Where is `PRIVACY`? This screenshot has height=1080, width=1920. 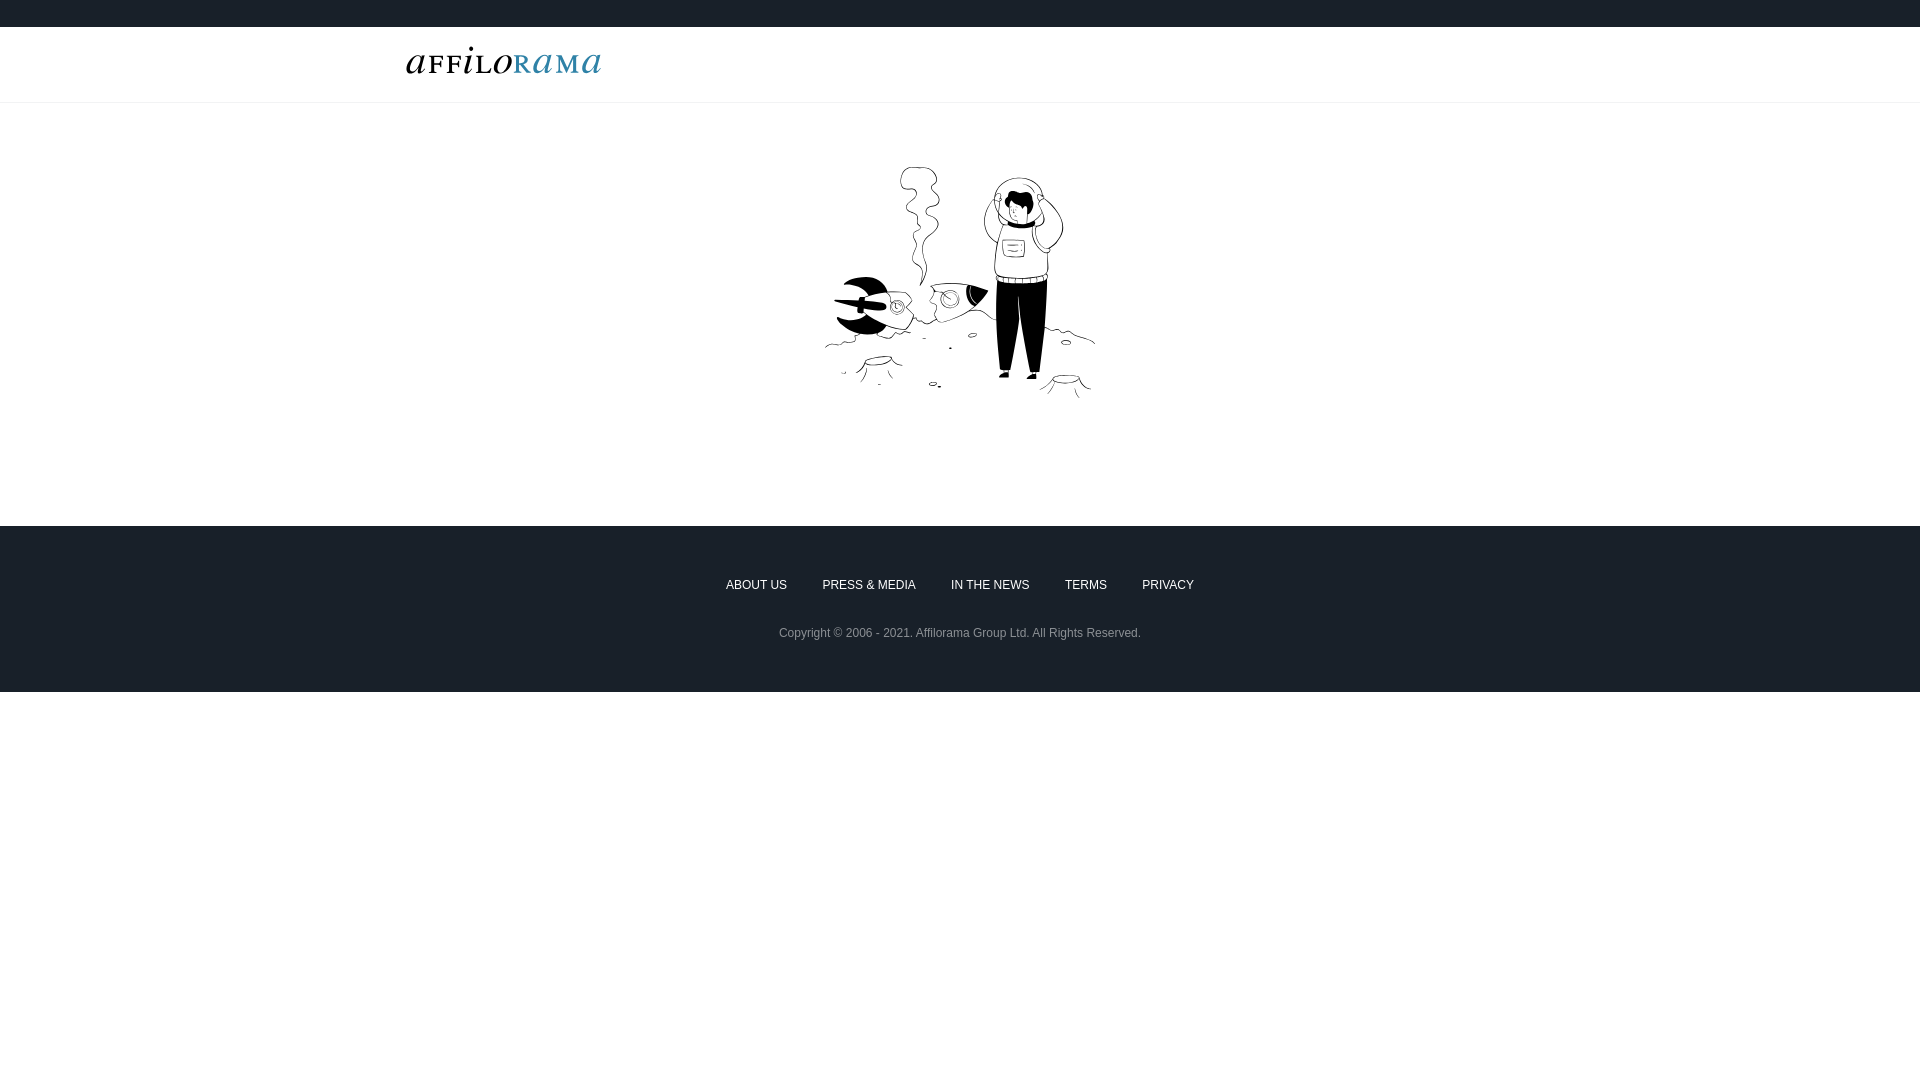 PRIVACY is located at coordinates (1168, 586).